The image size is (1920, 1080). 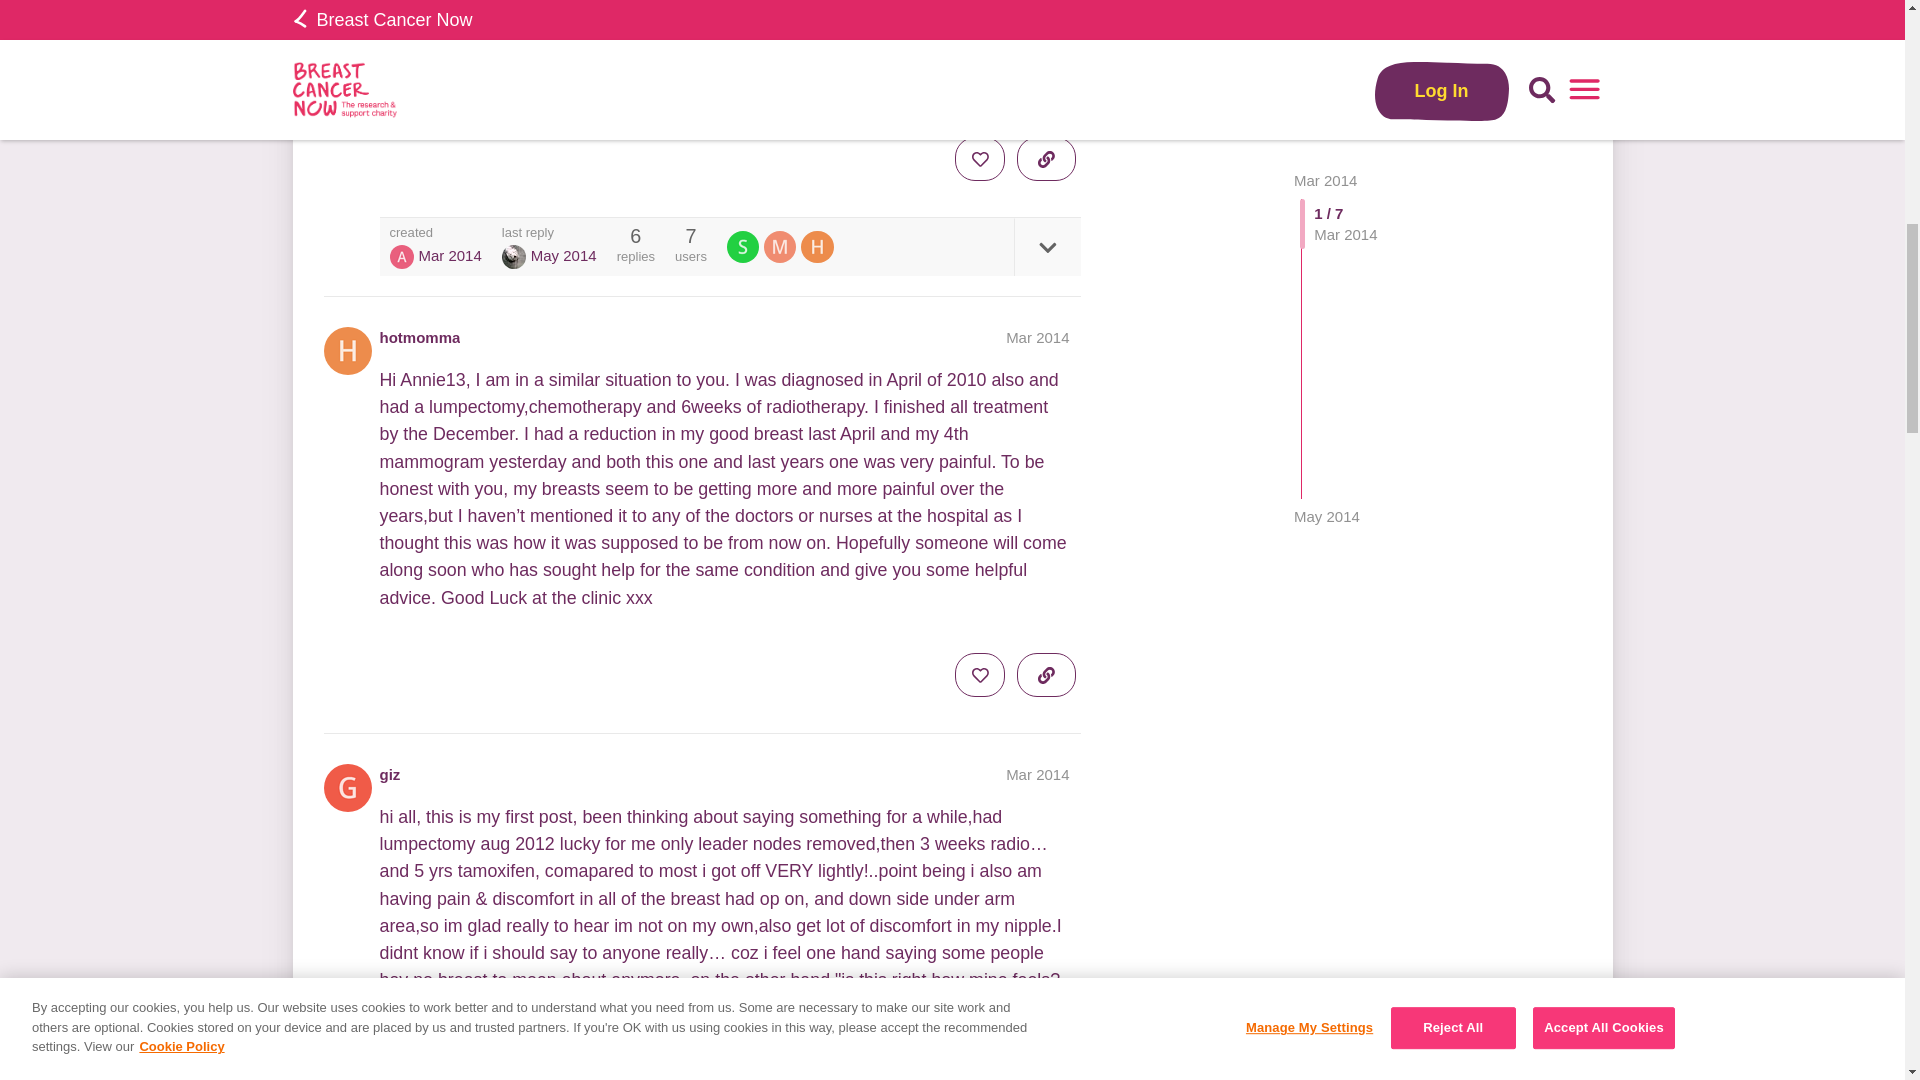 What do you see at coordinates (450, 255) in the screenshot?
I see `20 Mar 2014 20:51` at bounding box center [450, 255].